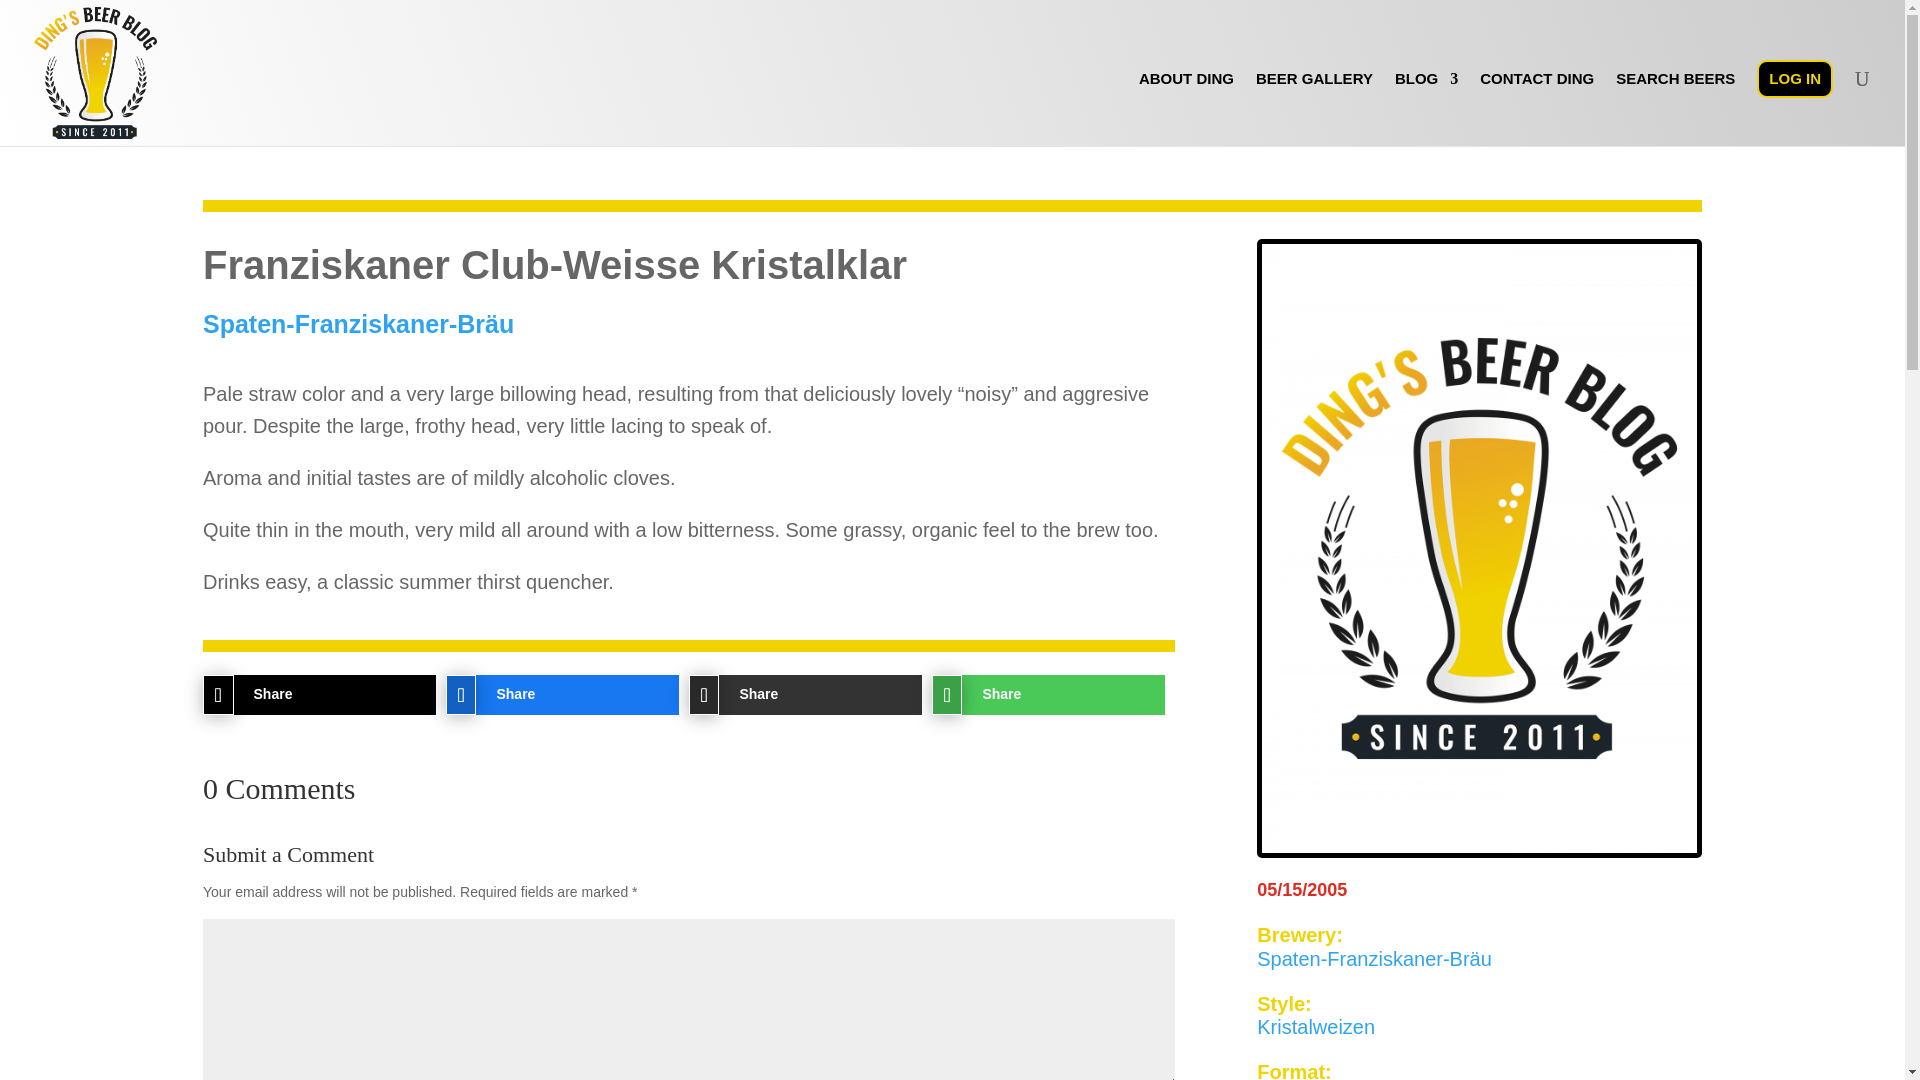 This screenshot has height=1080, width=1920. I want to click on Kristalweizen, so click(1316, 1026).